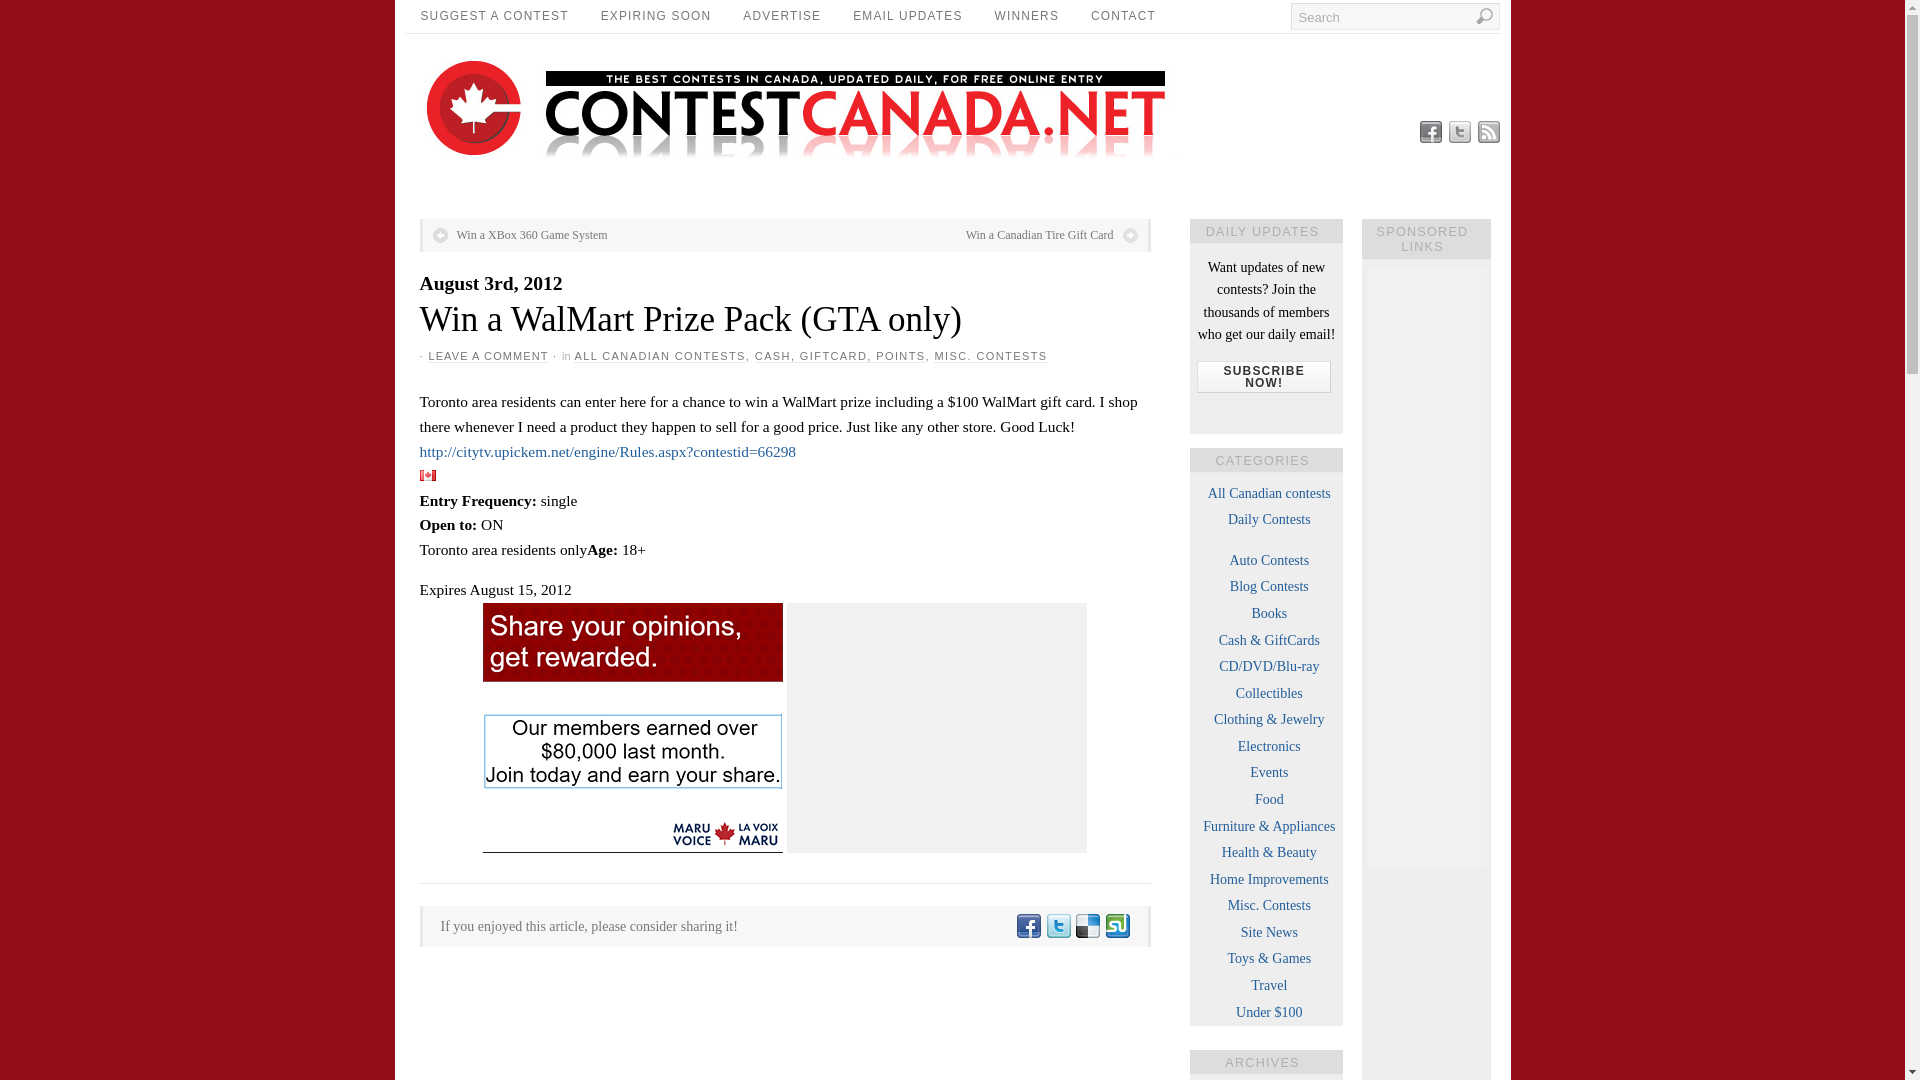 This screenshot has height=1080, width=1920. What do you see at coordinates (1394, 16) in the screenshot?
I see `Search` at bounding box center [1394, 16].